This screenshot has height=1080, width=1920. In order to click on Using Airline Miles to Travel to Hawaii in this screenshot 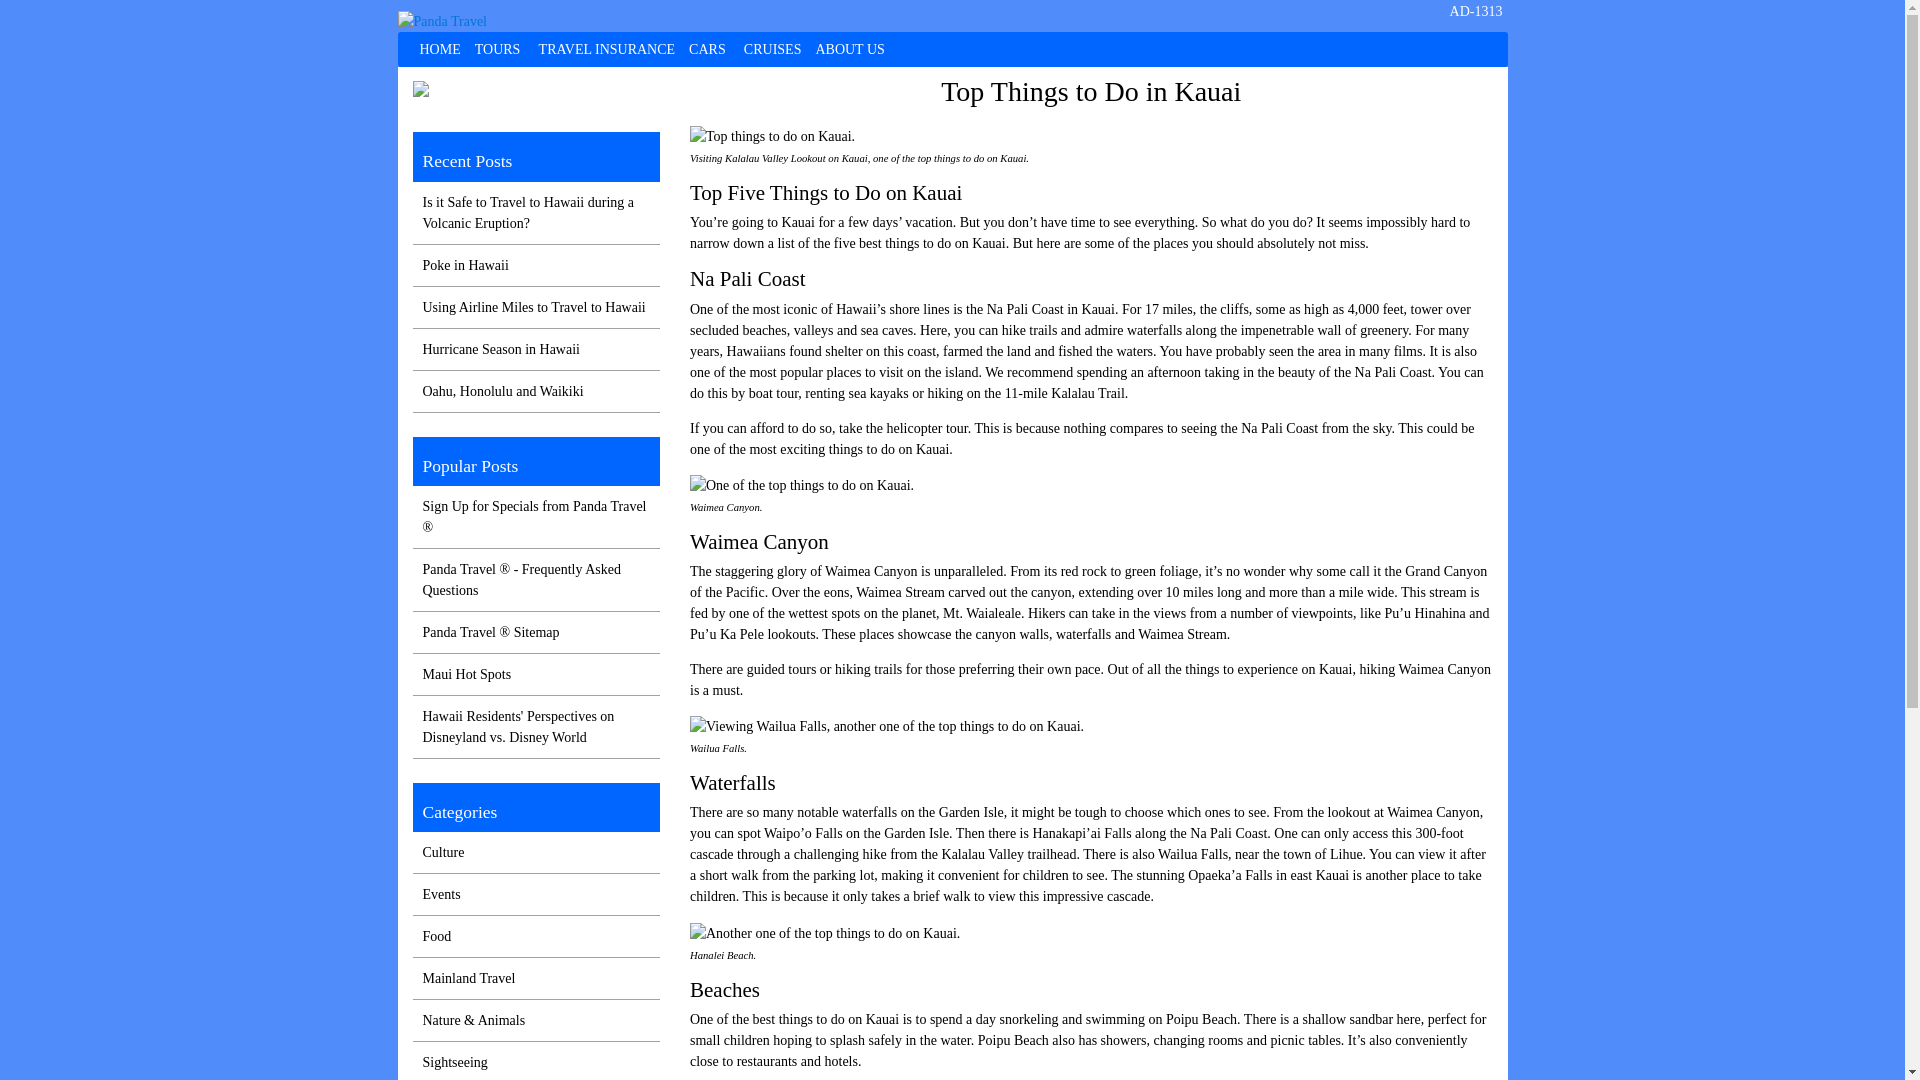, I will do `click(534, 308)`.